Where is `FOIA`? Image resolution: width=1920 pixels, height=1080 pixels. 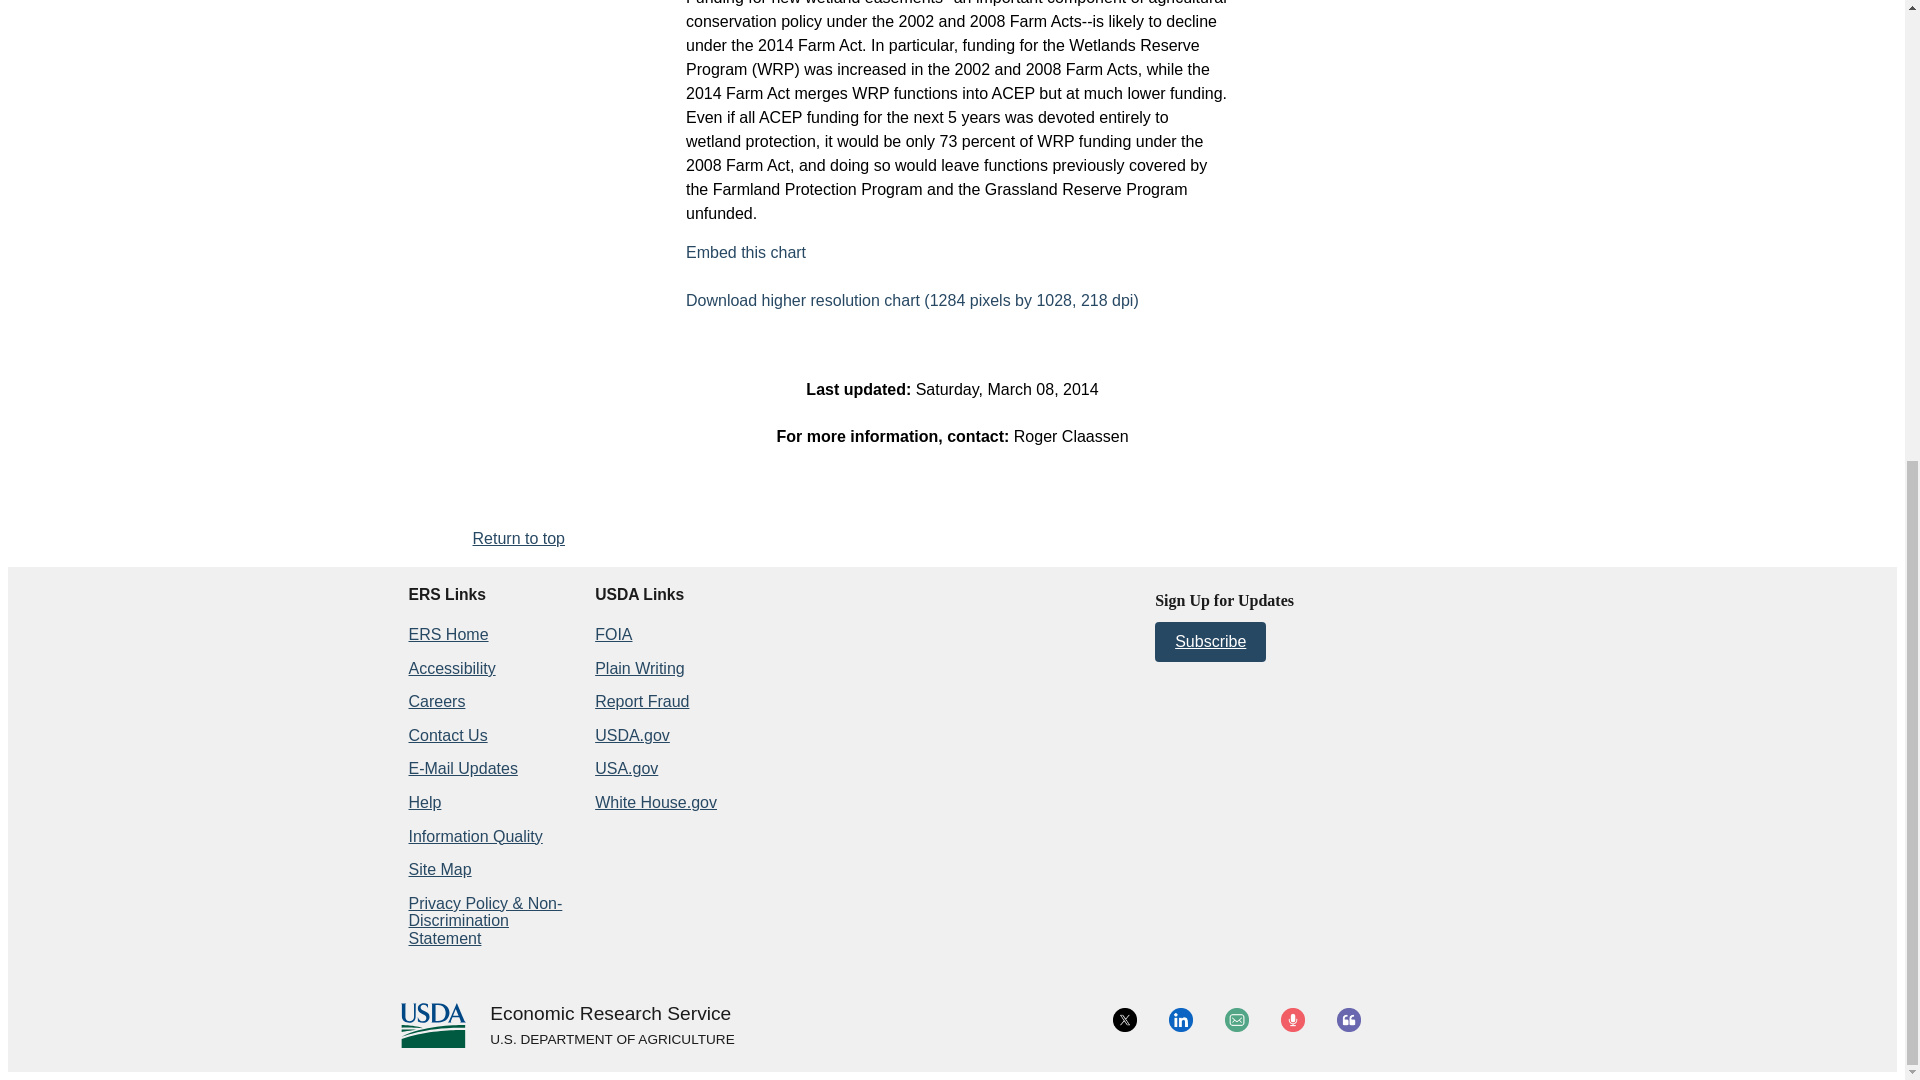 FOIA is located at coordinates (613, 634).